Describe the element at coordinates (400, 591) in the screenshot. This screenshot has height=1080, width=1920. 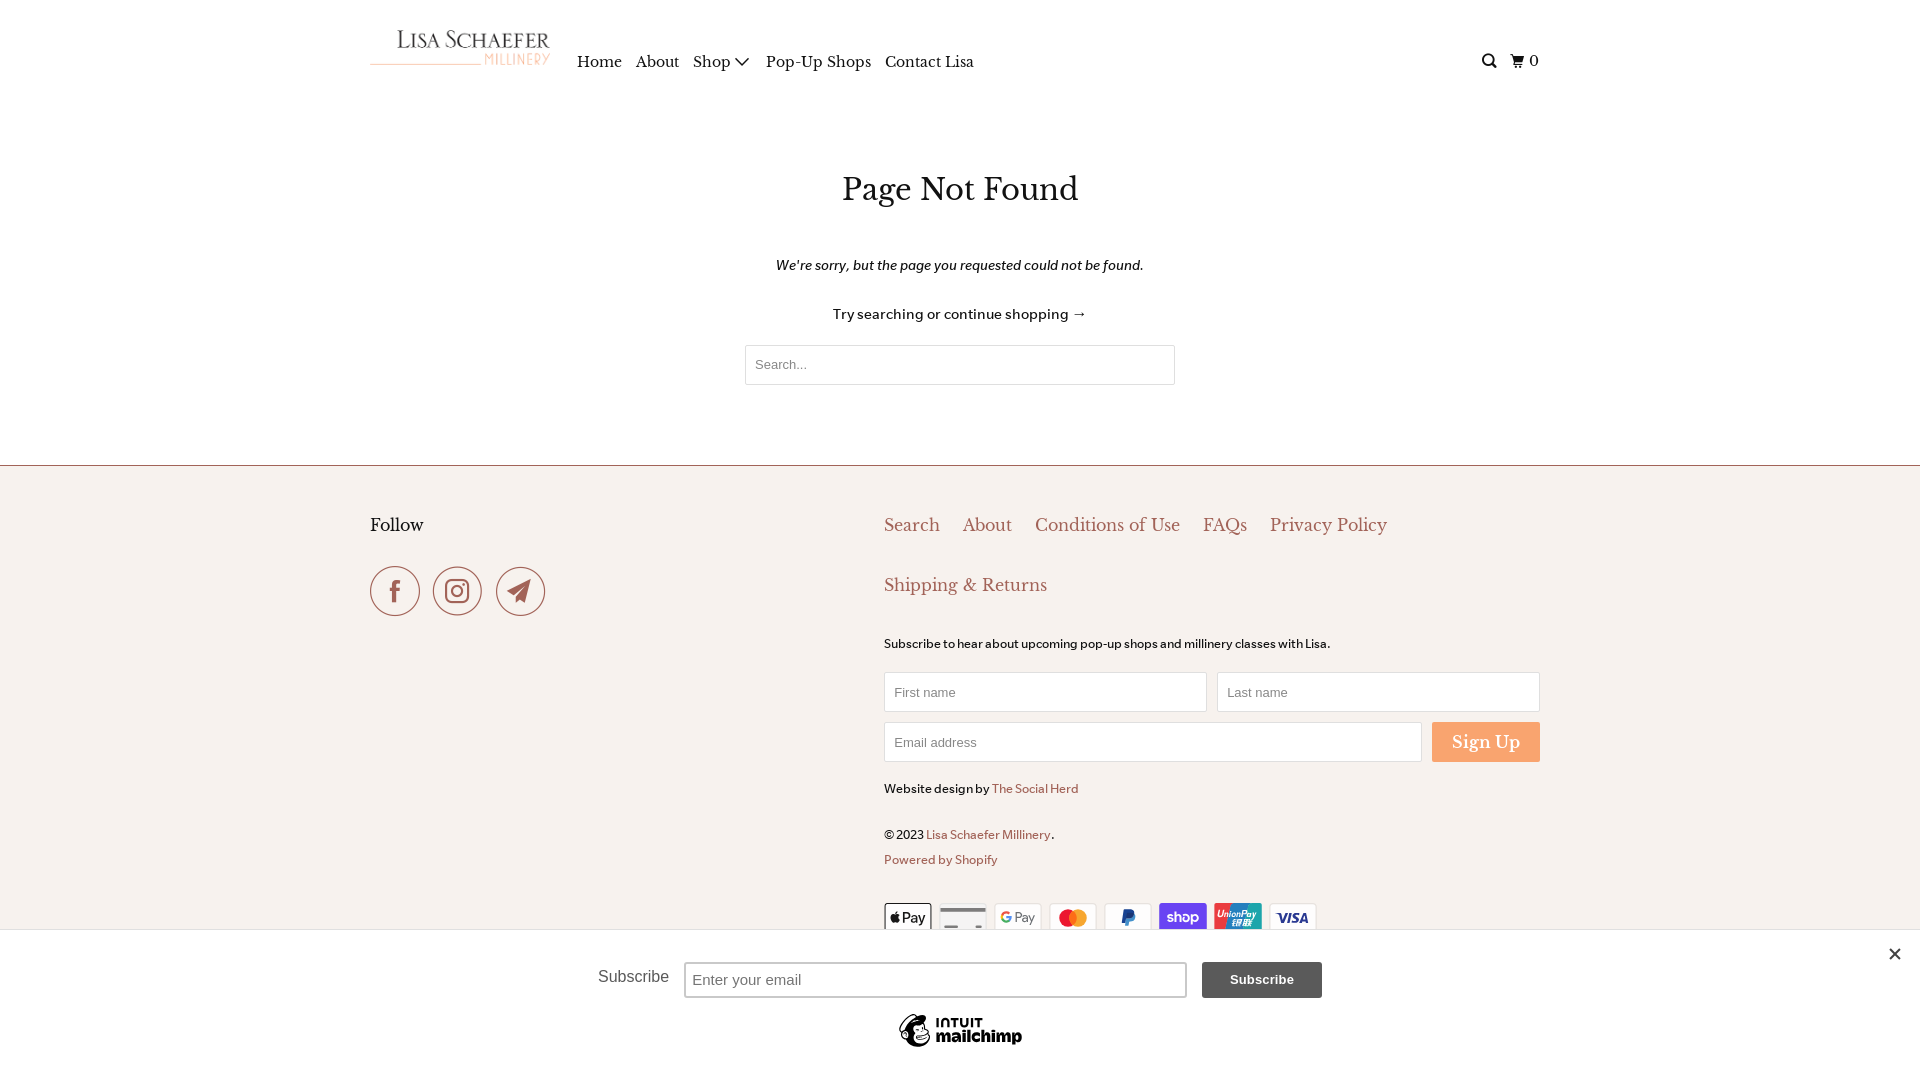
I see `Lisa Schaefer Millinery on Facebook` at that location.